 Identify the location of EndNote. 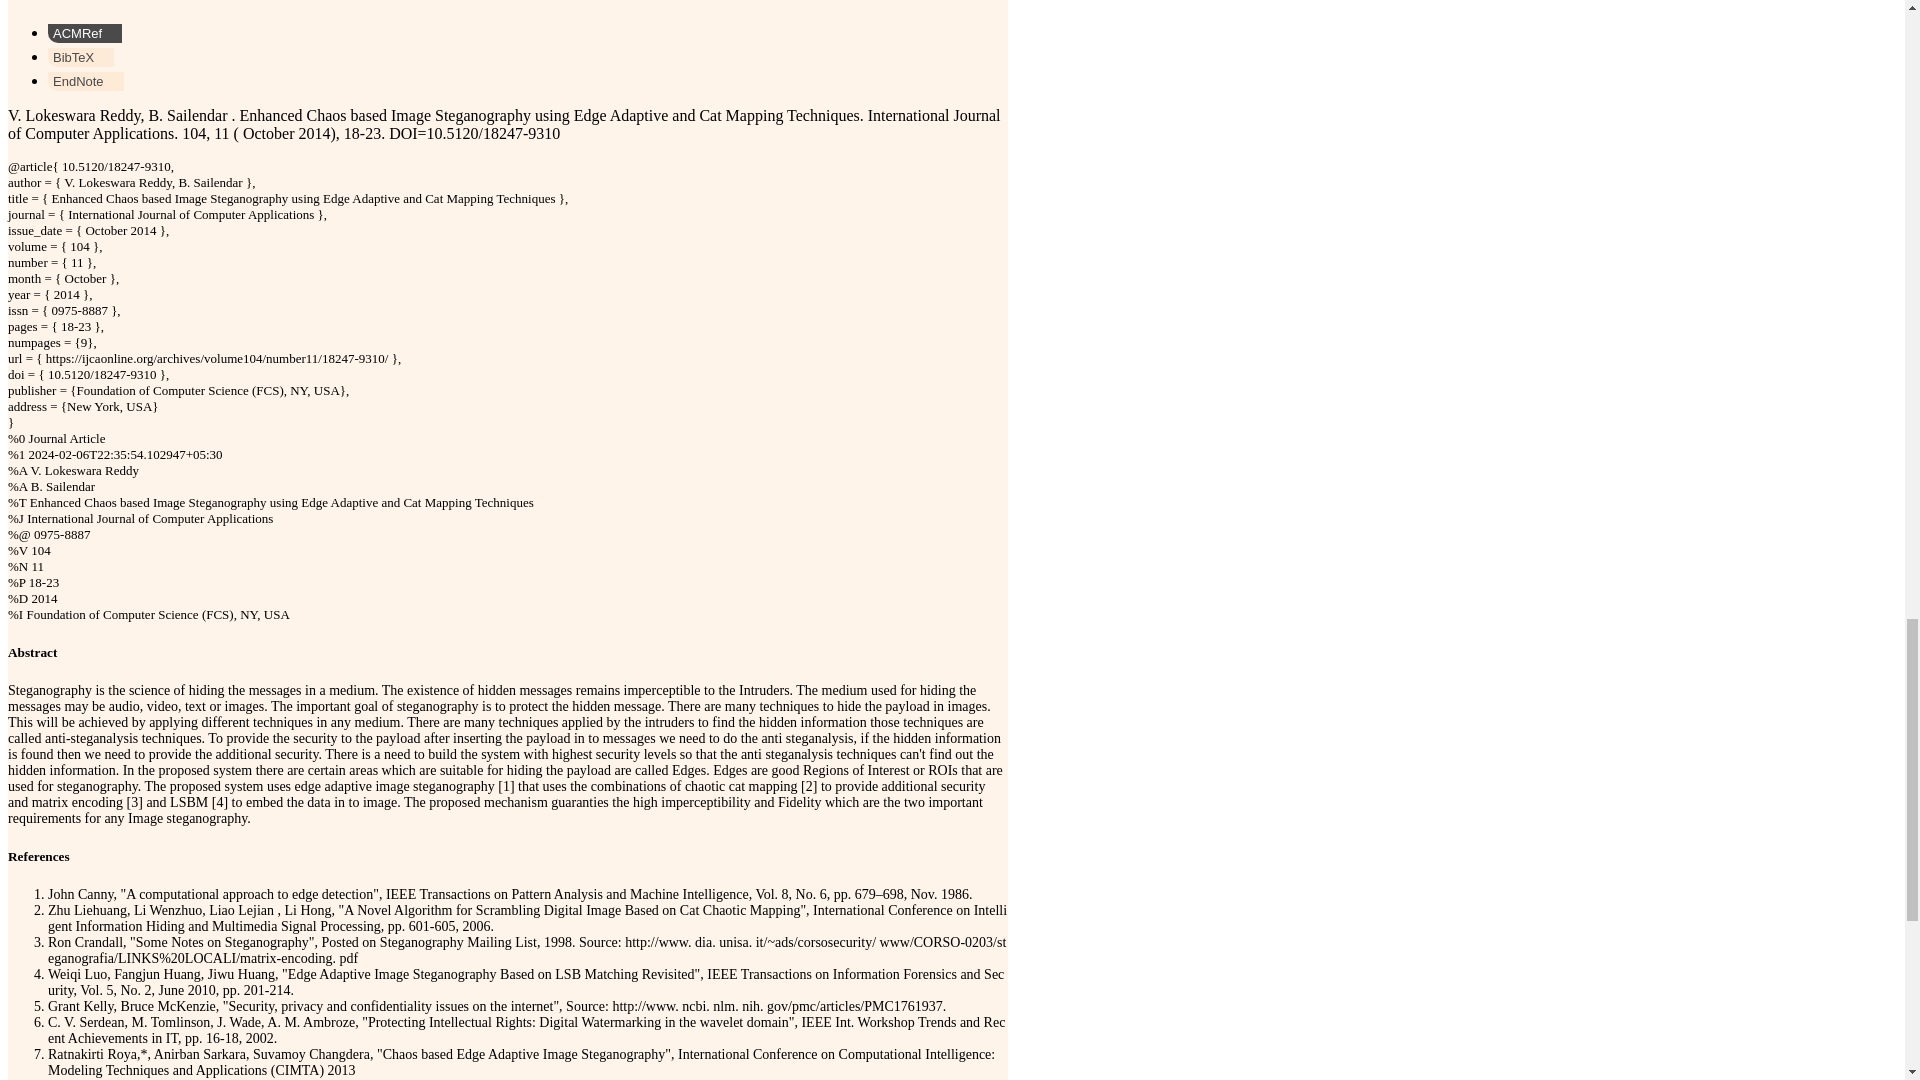
(86, 81).